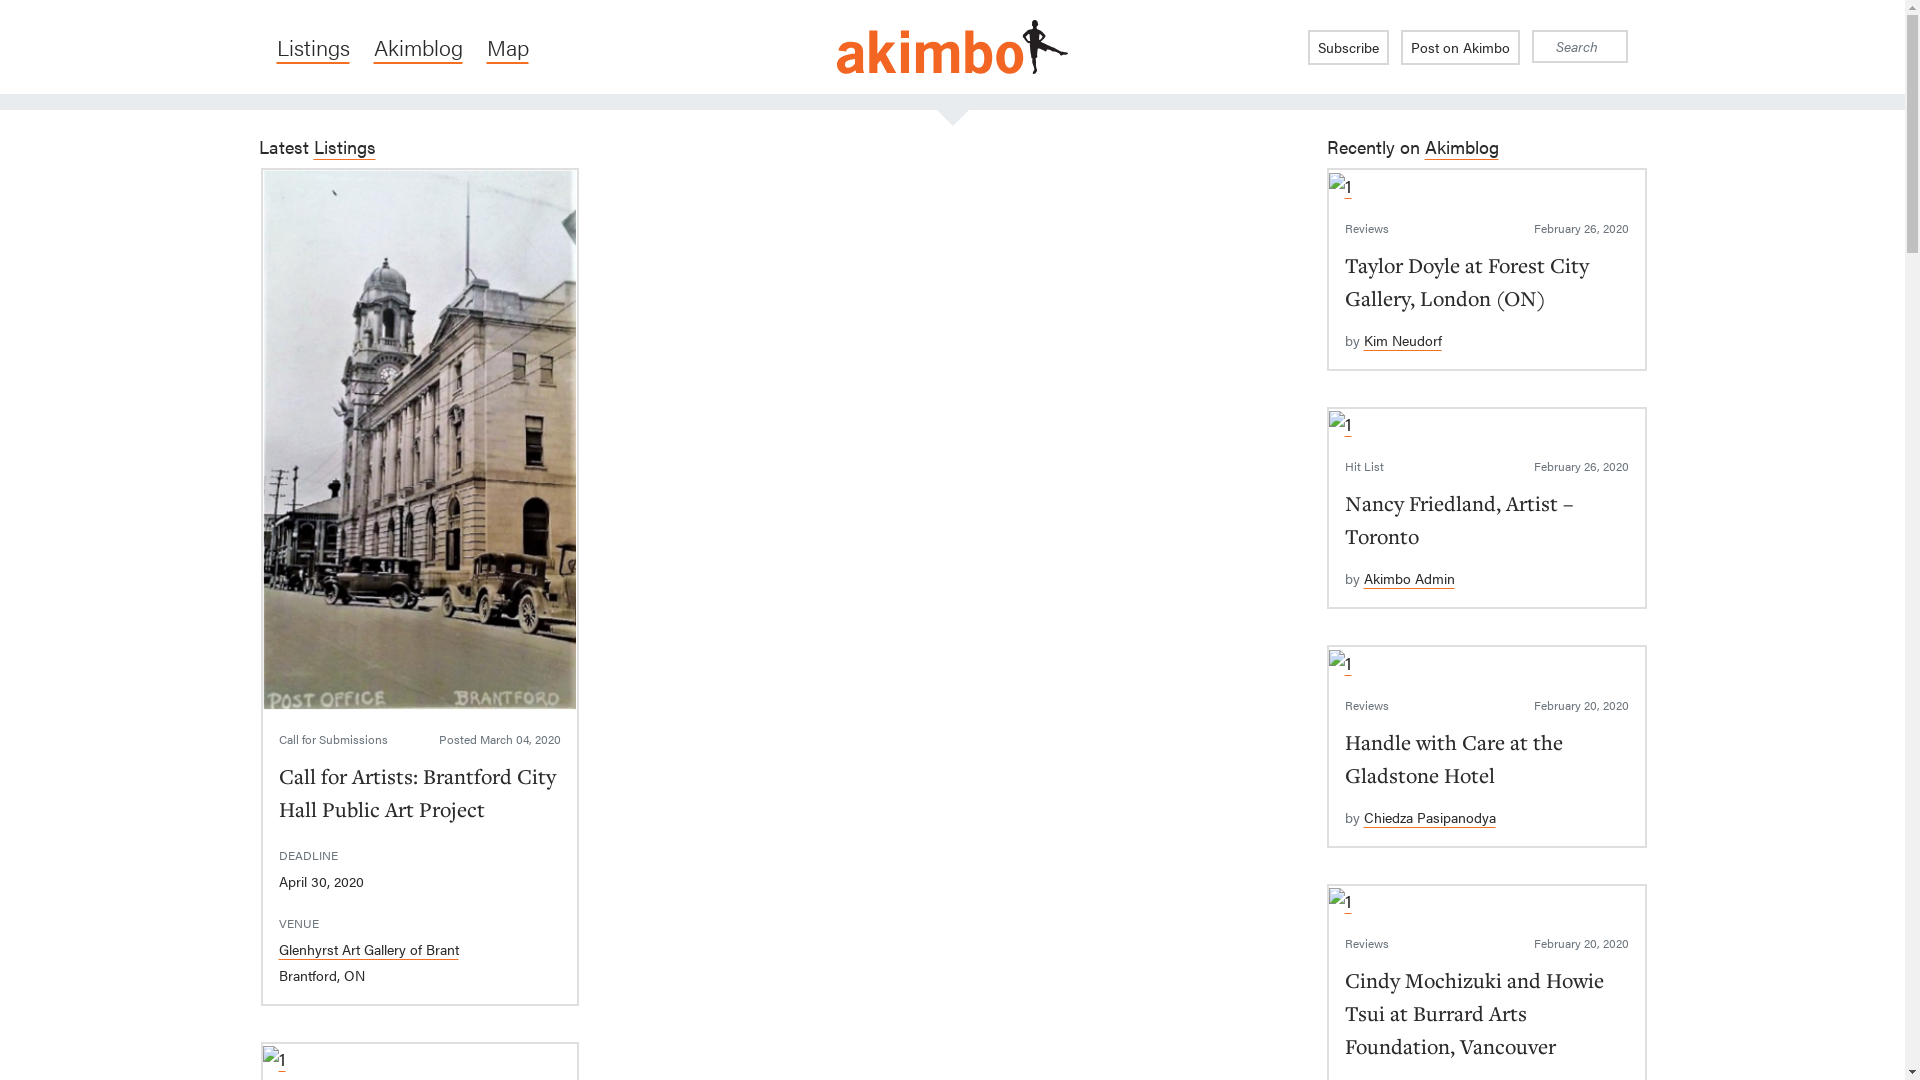 This screenshot has height=1080, width=1920. What do you see at coordinates (420, 440) in the screenshot?
I see `1` at bounding box center [420, 440].